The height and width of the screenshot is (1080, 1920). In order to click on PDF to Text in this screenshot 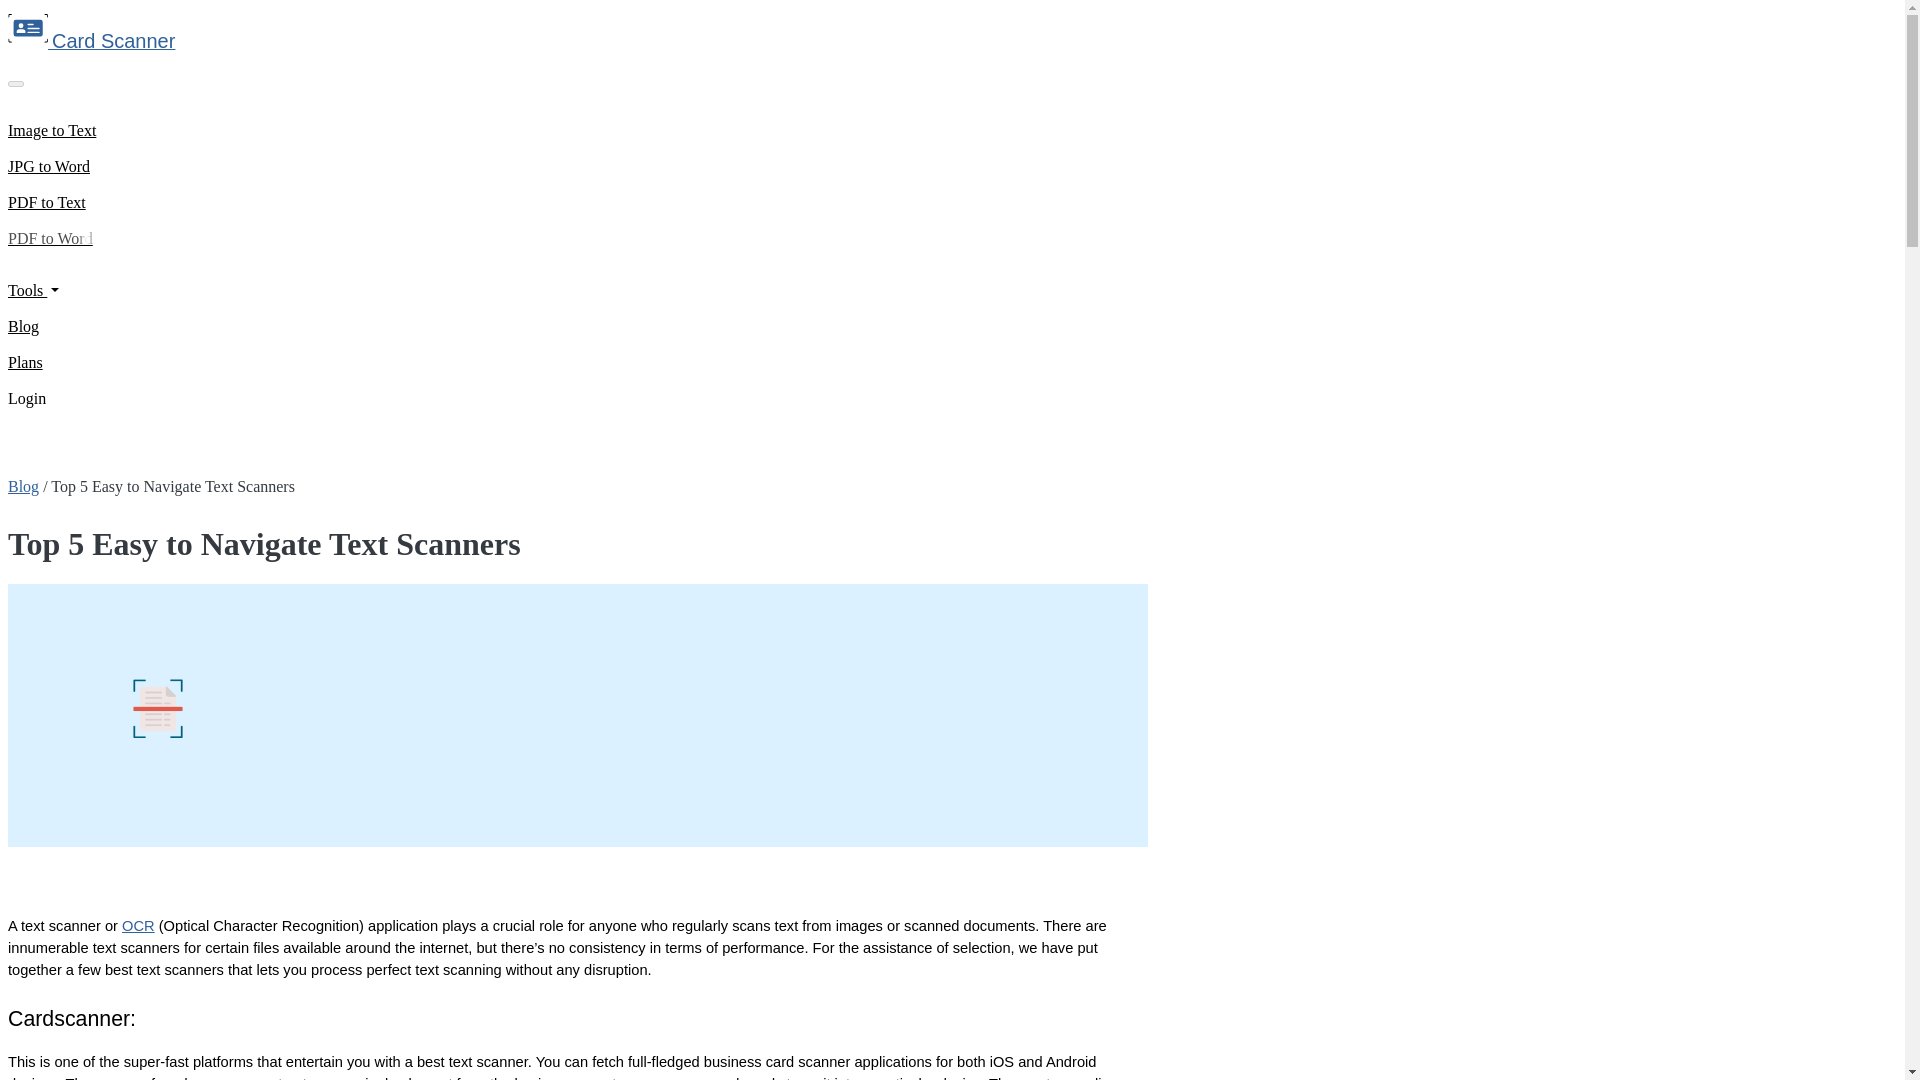, I will do `click(46, 202)`.